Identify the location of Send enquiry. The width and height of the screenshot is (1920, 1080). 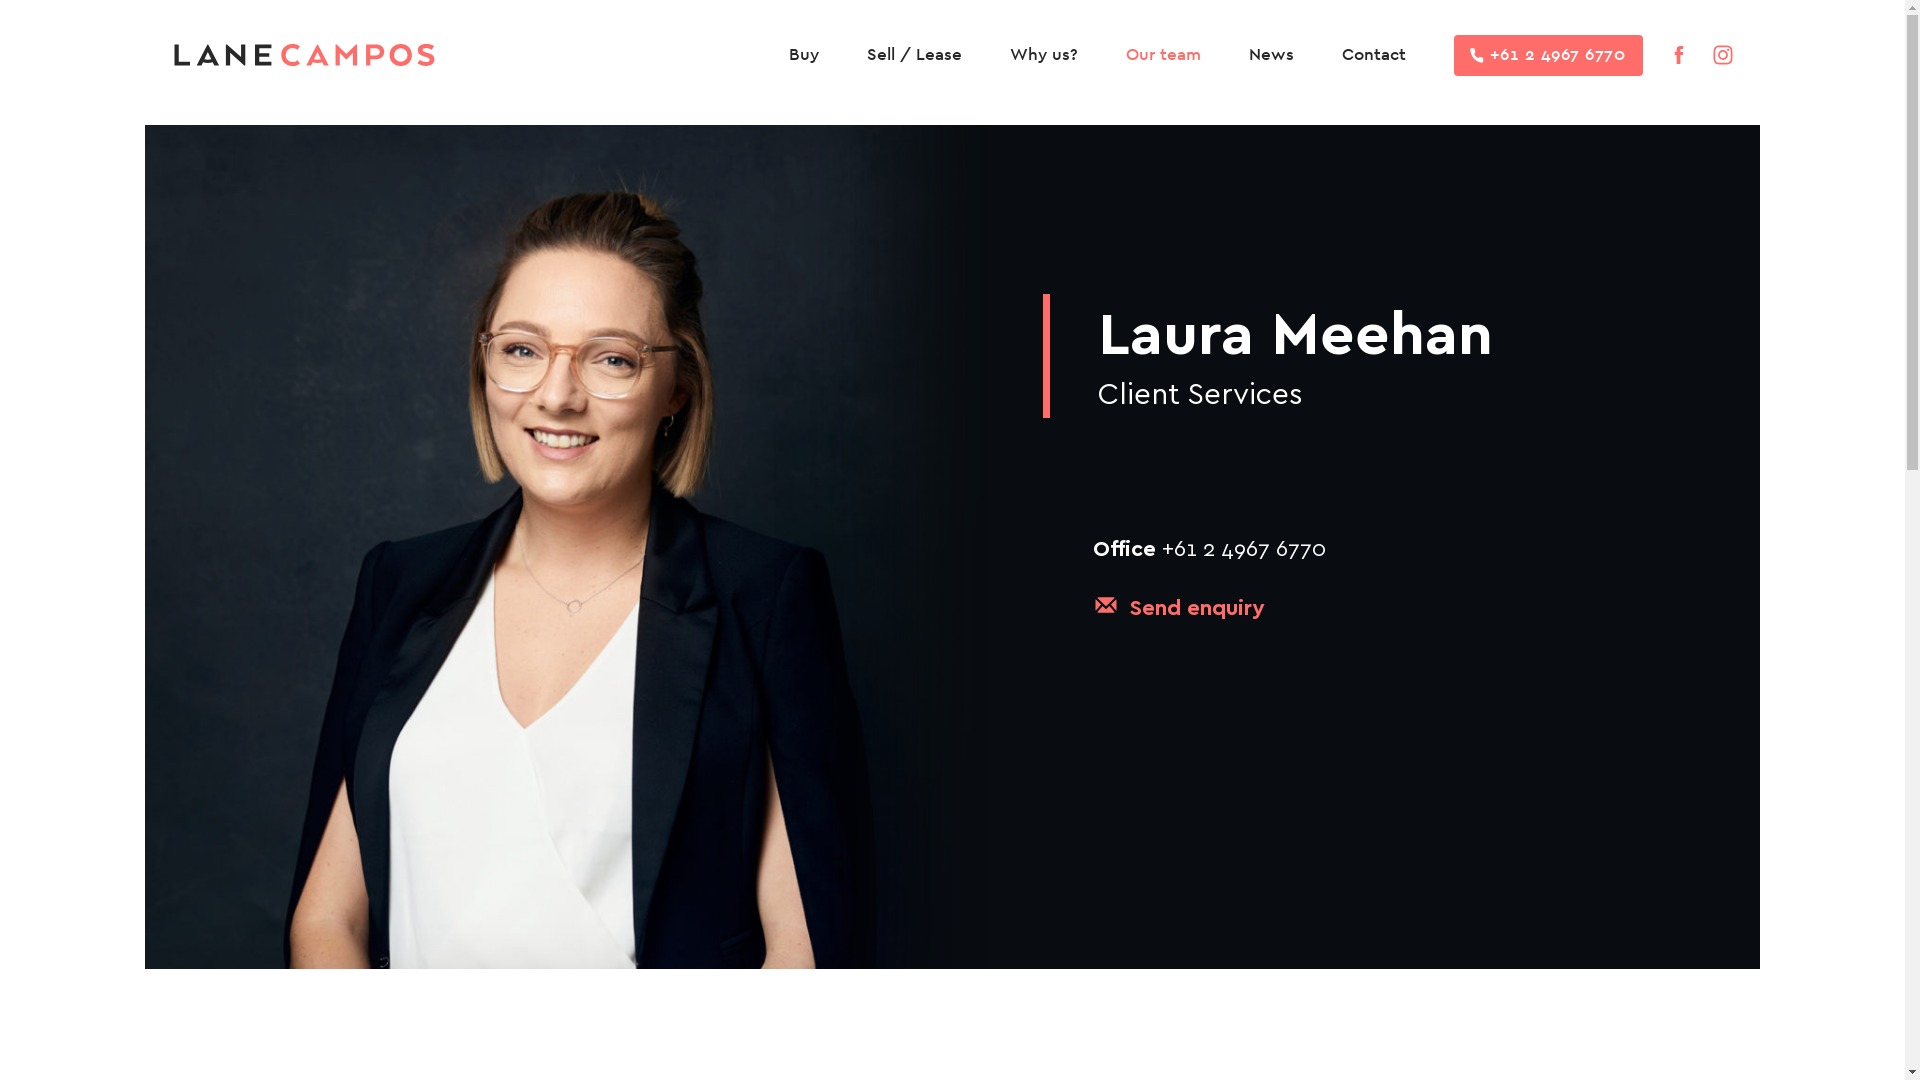
(1197, 606).